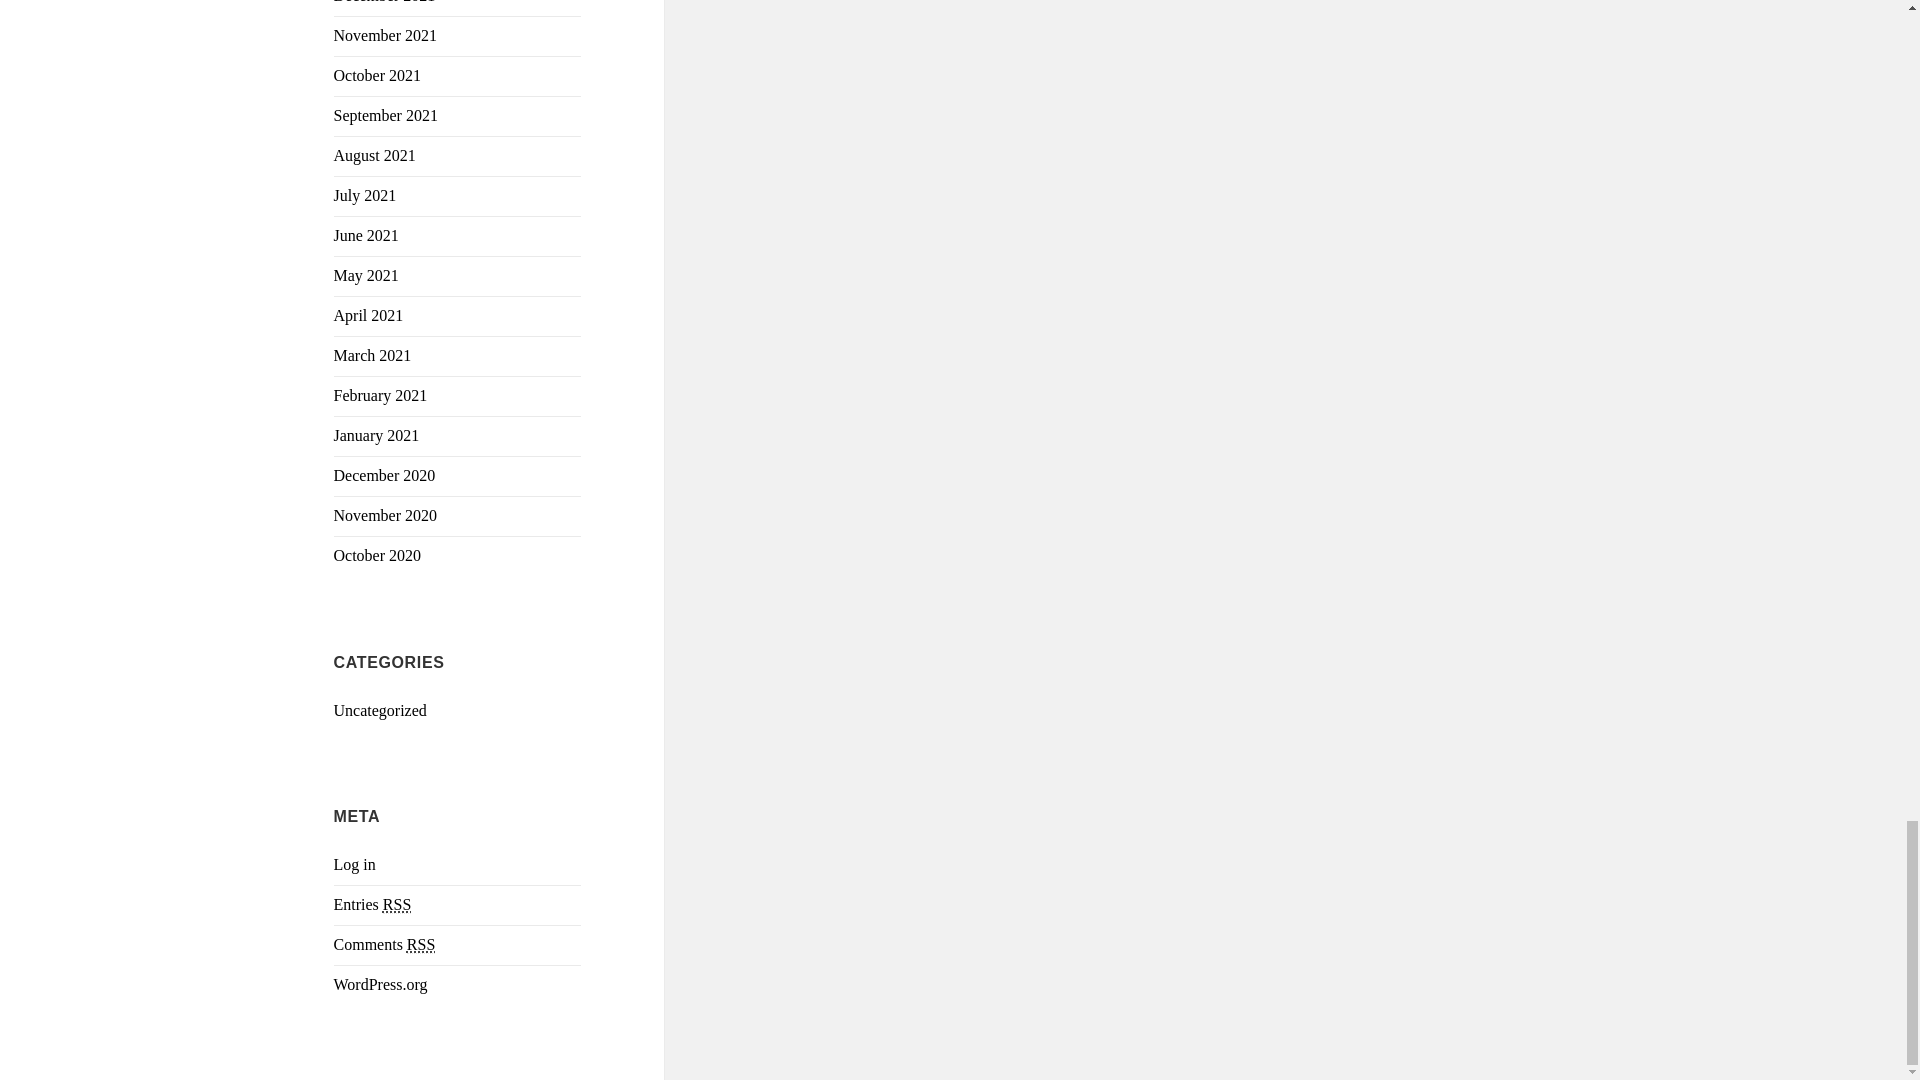  What do you see at coordinates (396, 904) in the screenshot?
I see `Really Simple Syndication` at bounding box center [396, 904].